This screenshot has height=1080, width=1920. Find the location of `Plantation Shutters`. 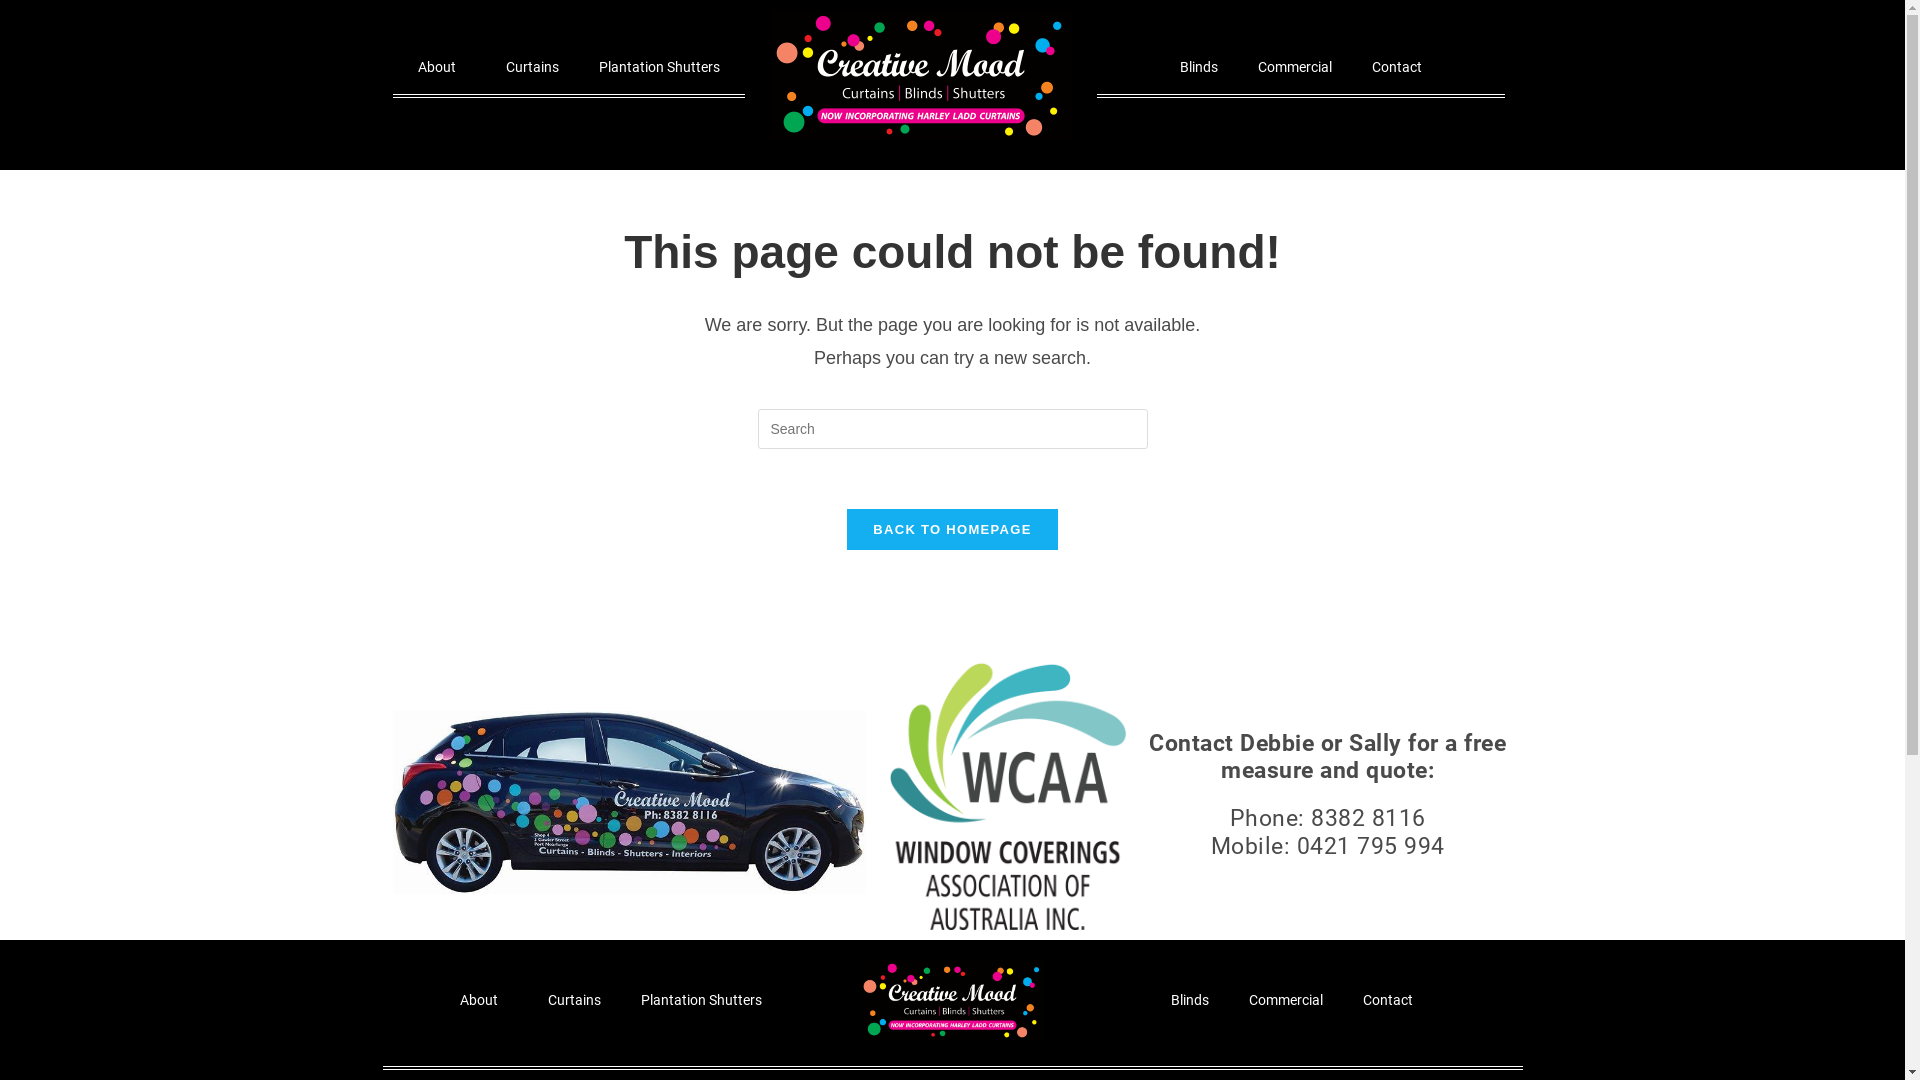

Plantation Shutters is located at coordinates (660, 67).